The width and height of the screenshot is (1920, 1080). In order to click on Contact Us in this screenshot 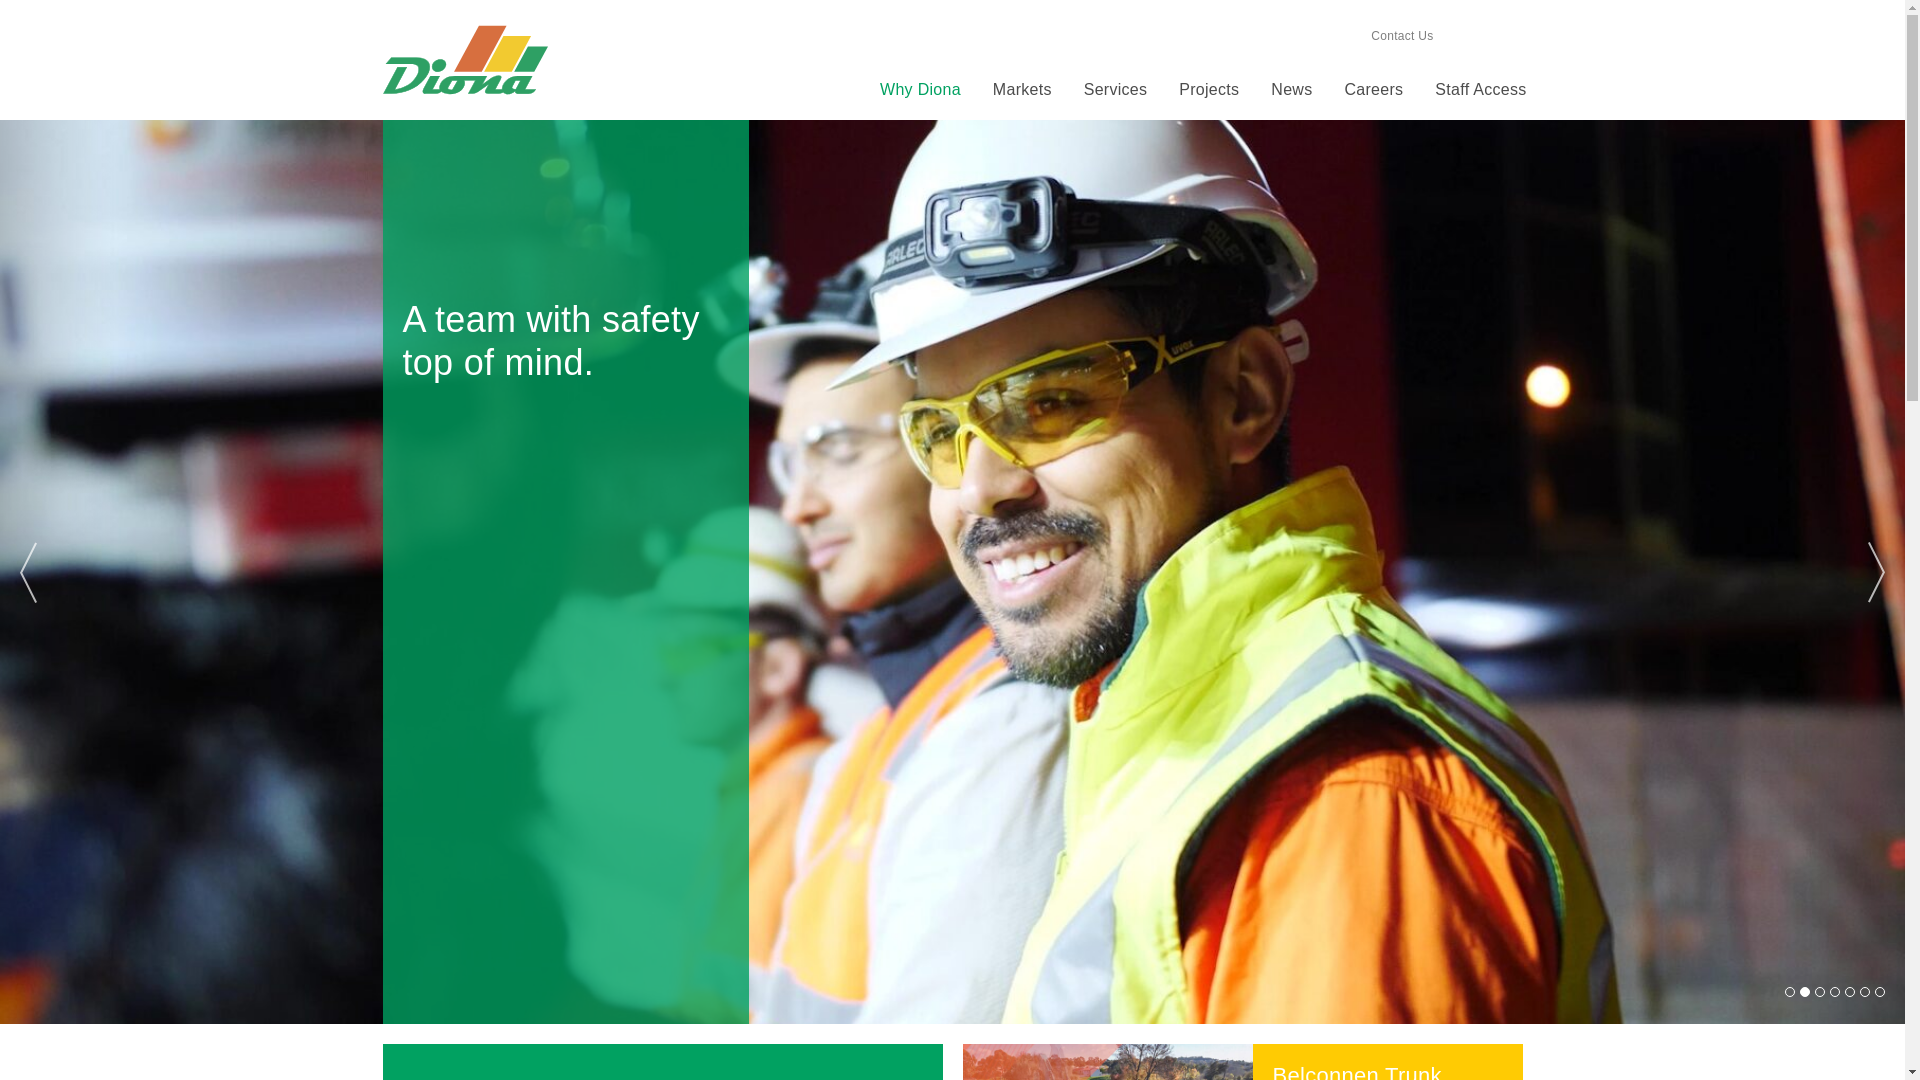, I will do `click(1402, 36)`.